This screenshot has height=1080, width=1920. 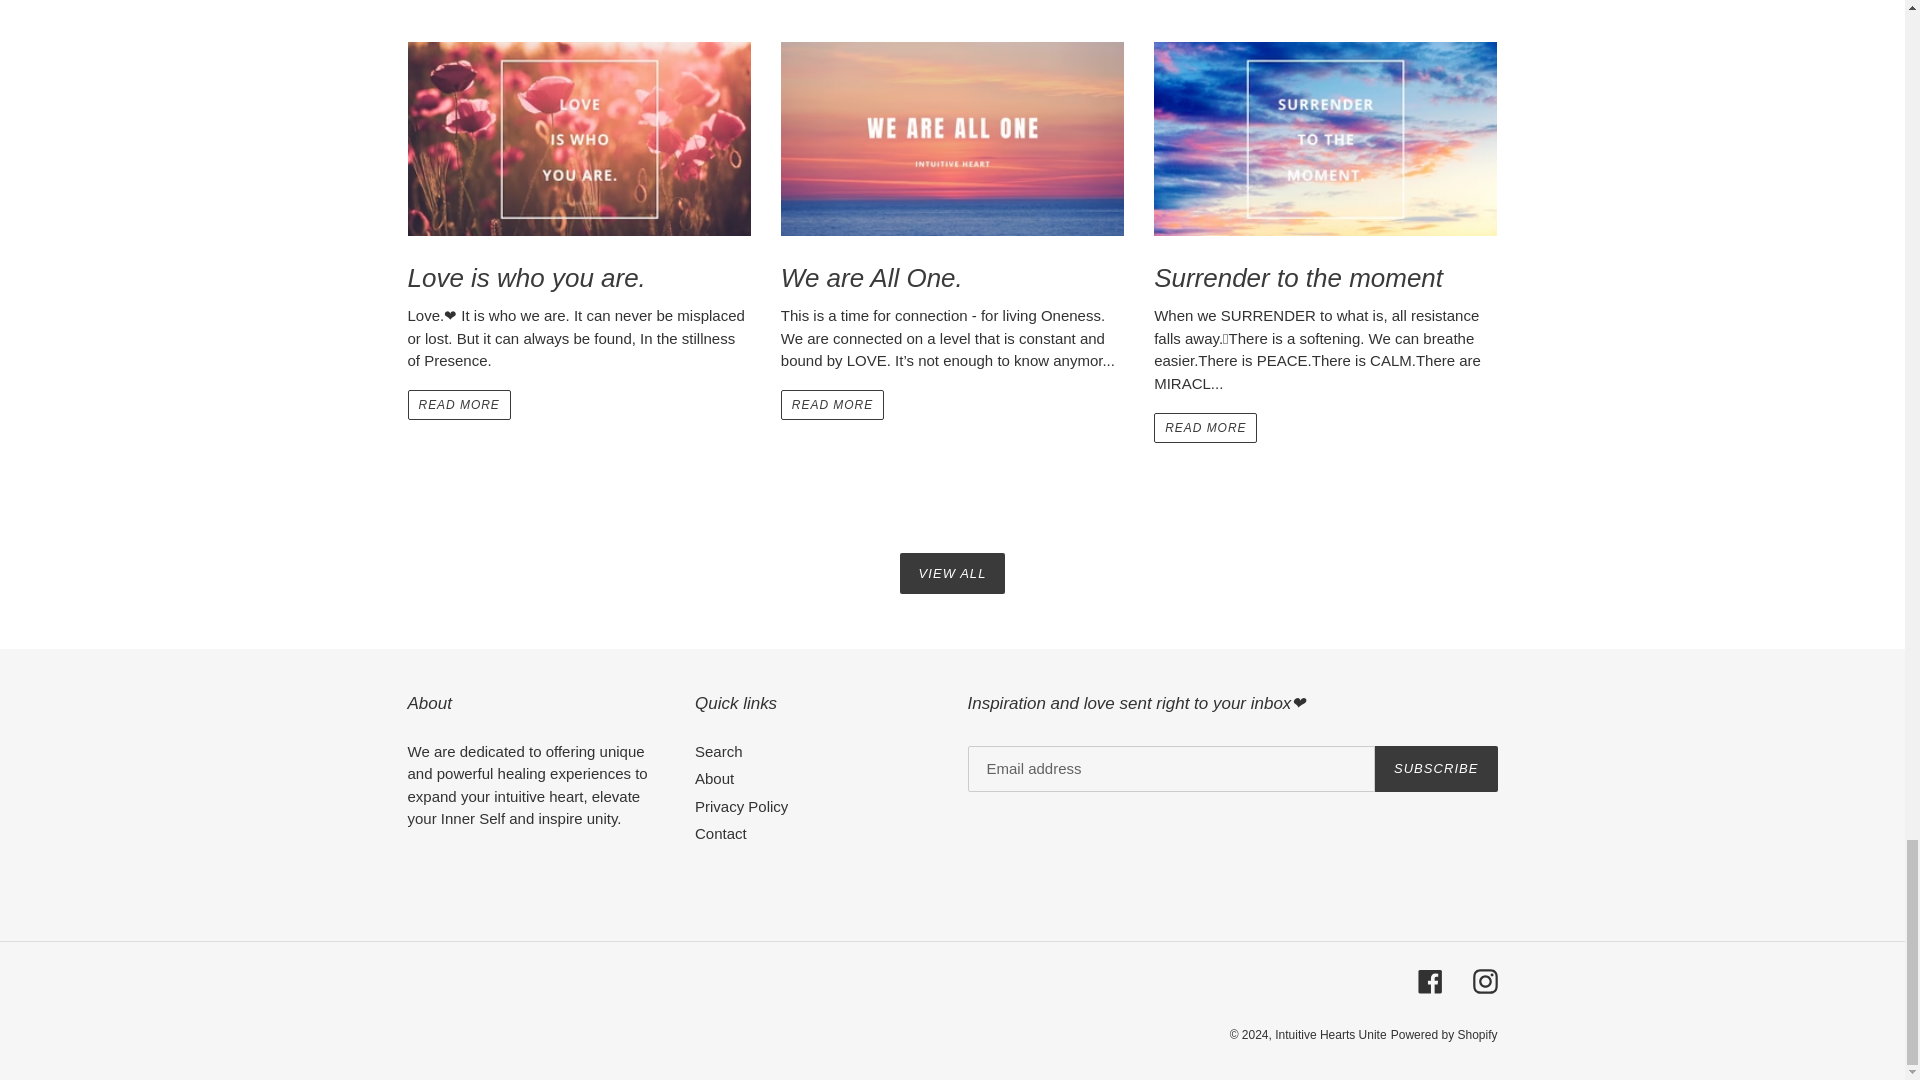 I want to click on Intuitive Hearts Unite, so click(x=1330, y=1035).